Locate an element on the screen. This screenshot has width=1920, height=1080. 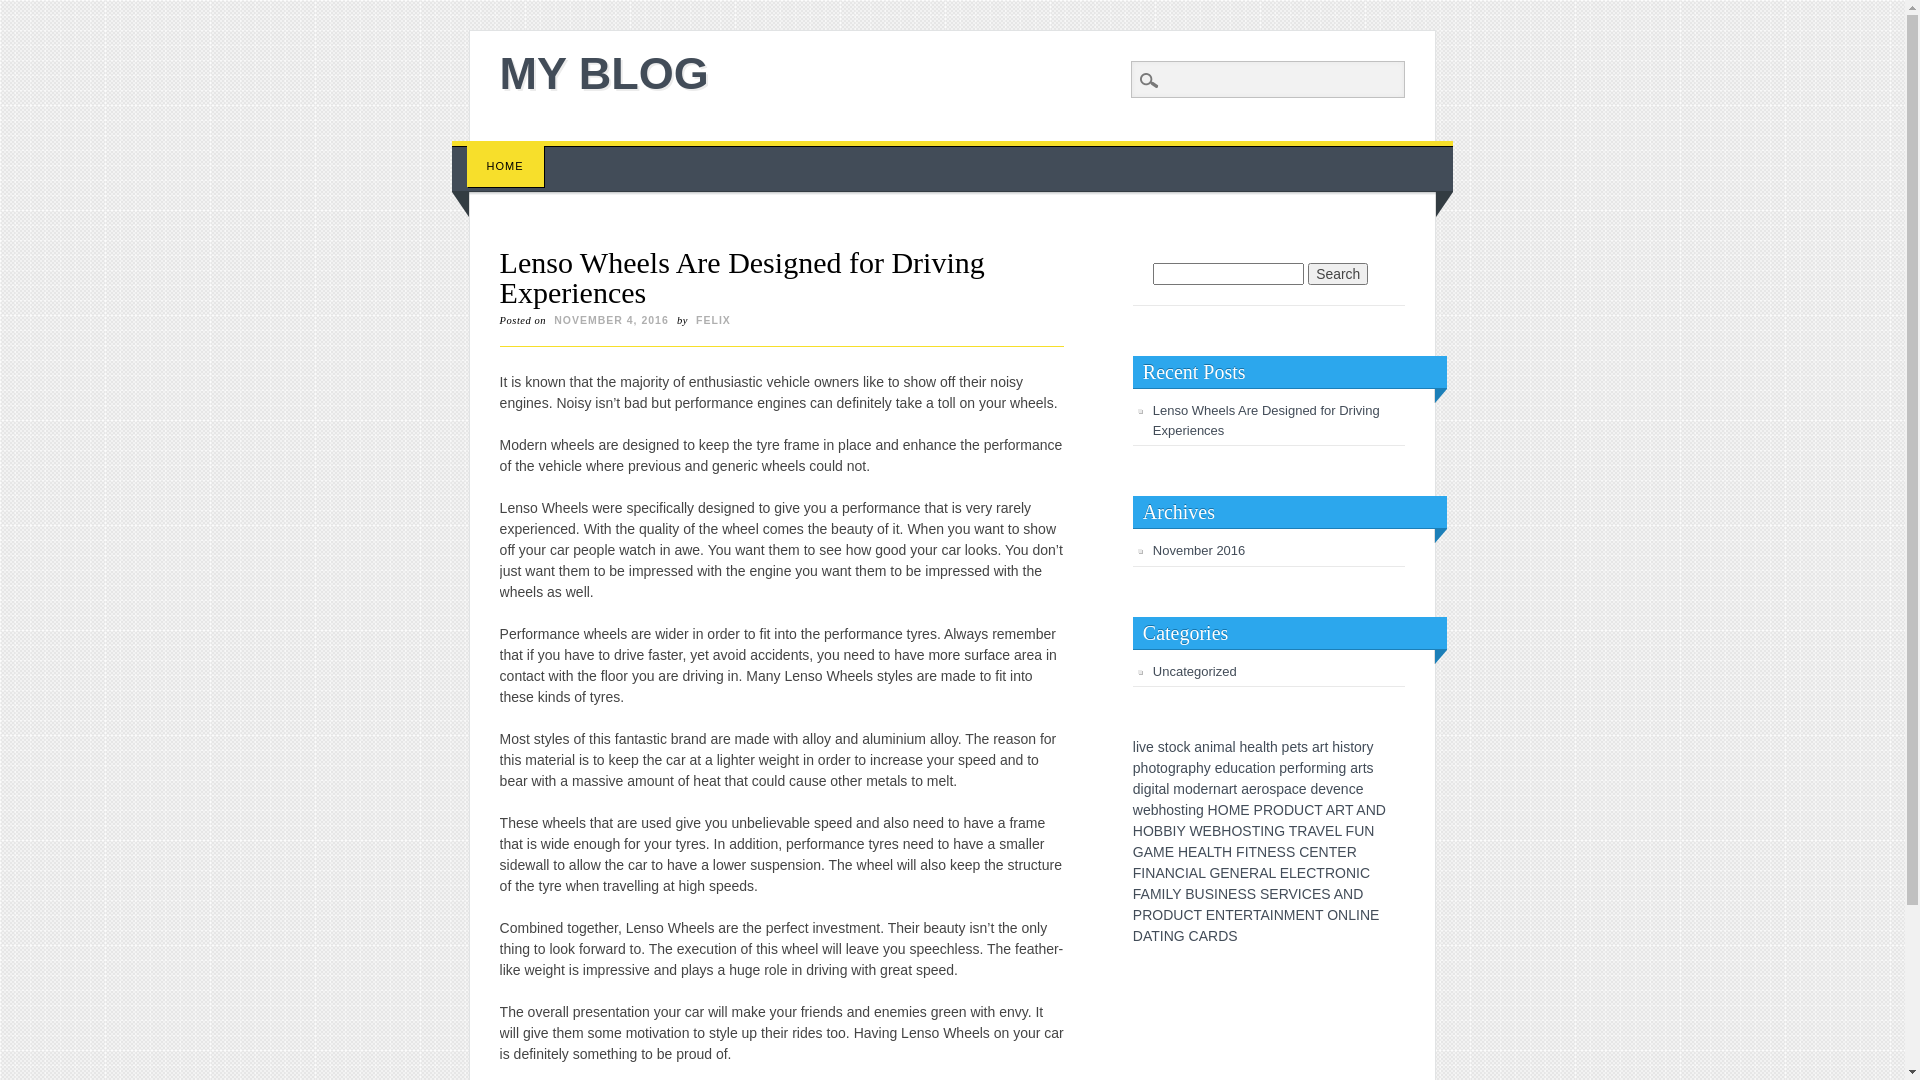
h is located at coordinates (1336, 747).